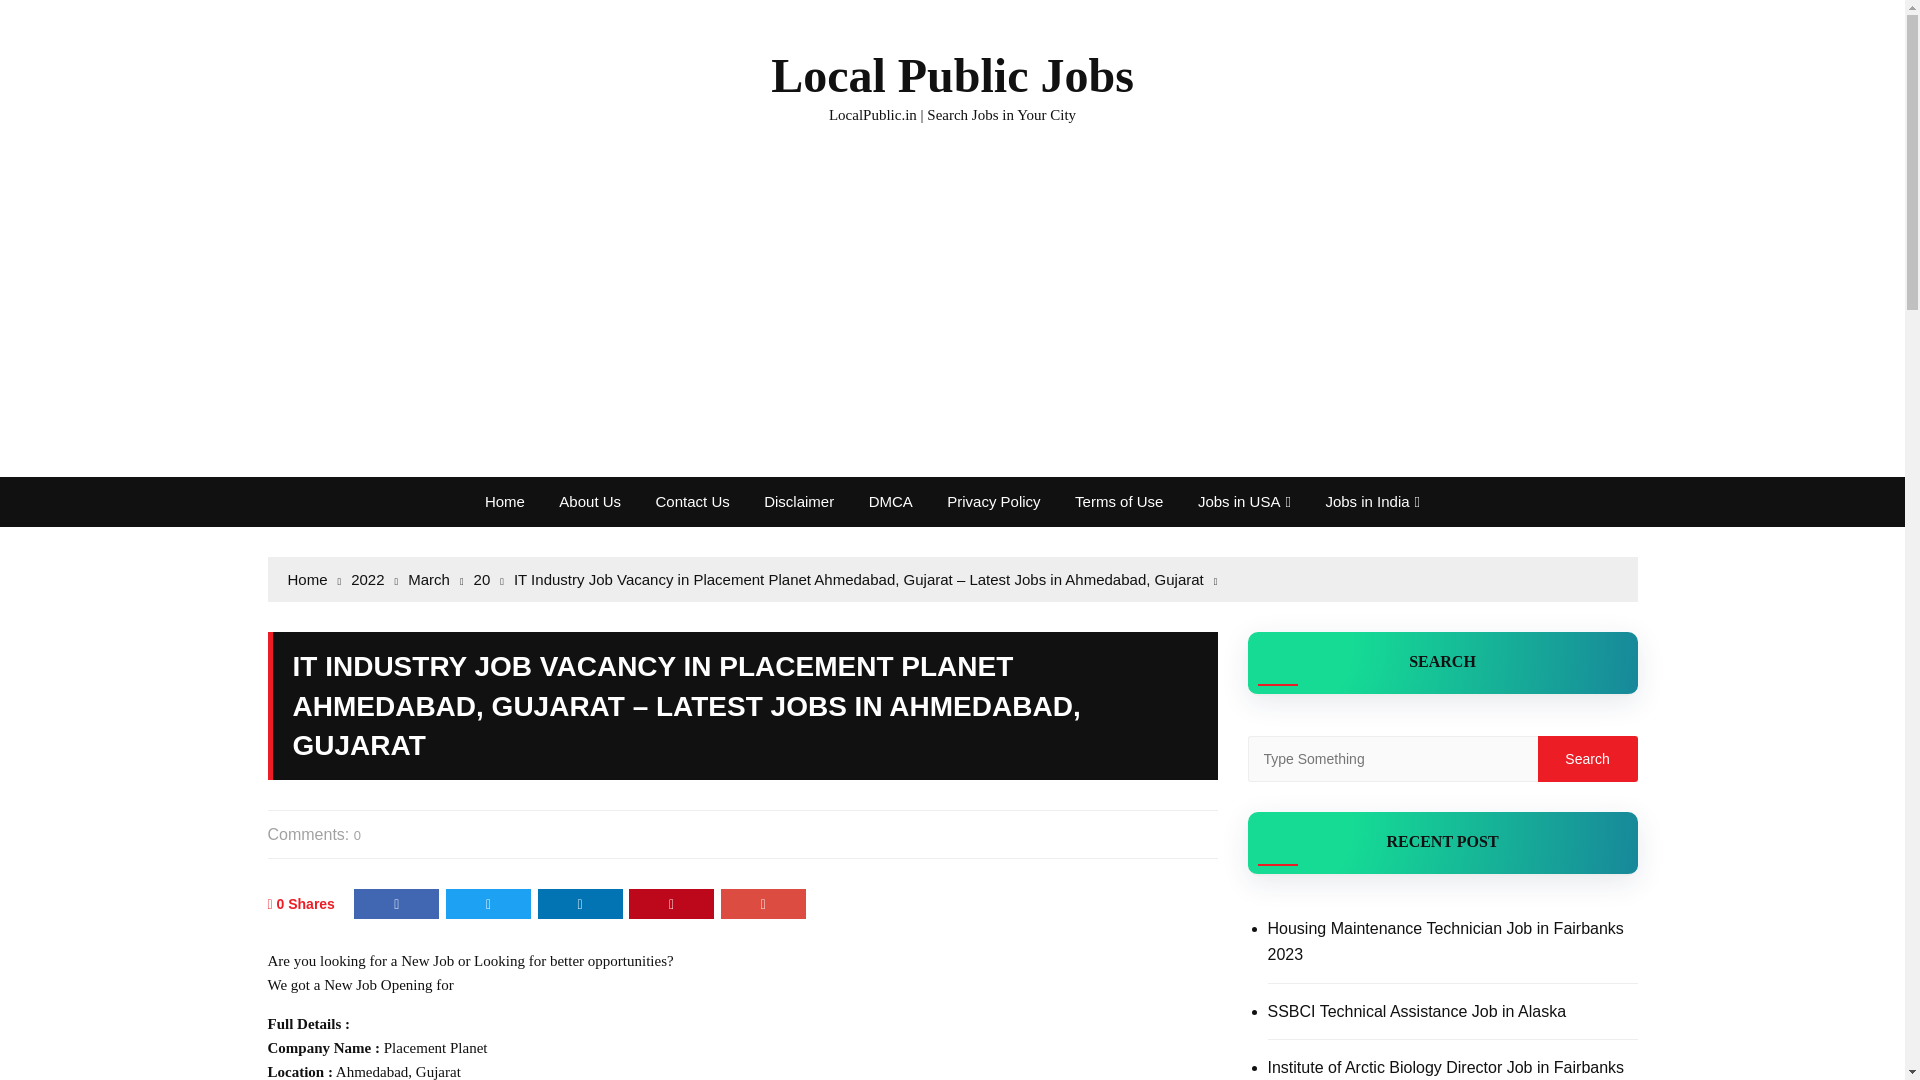  Describe the element at coordinates (504, 502) in the screenshot. I see `Home` at that location.